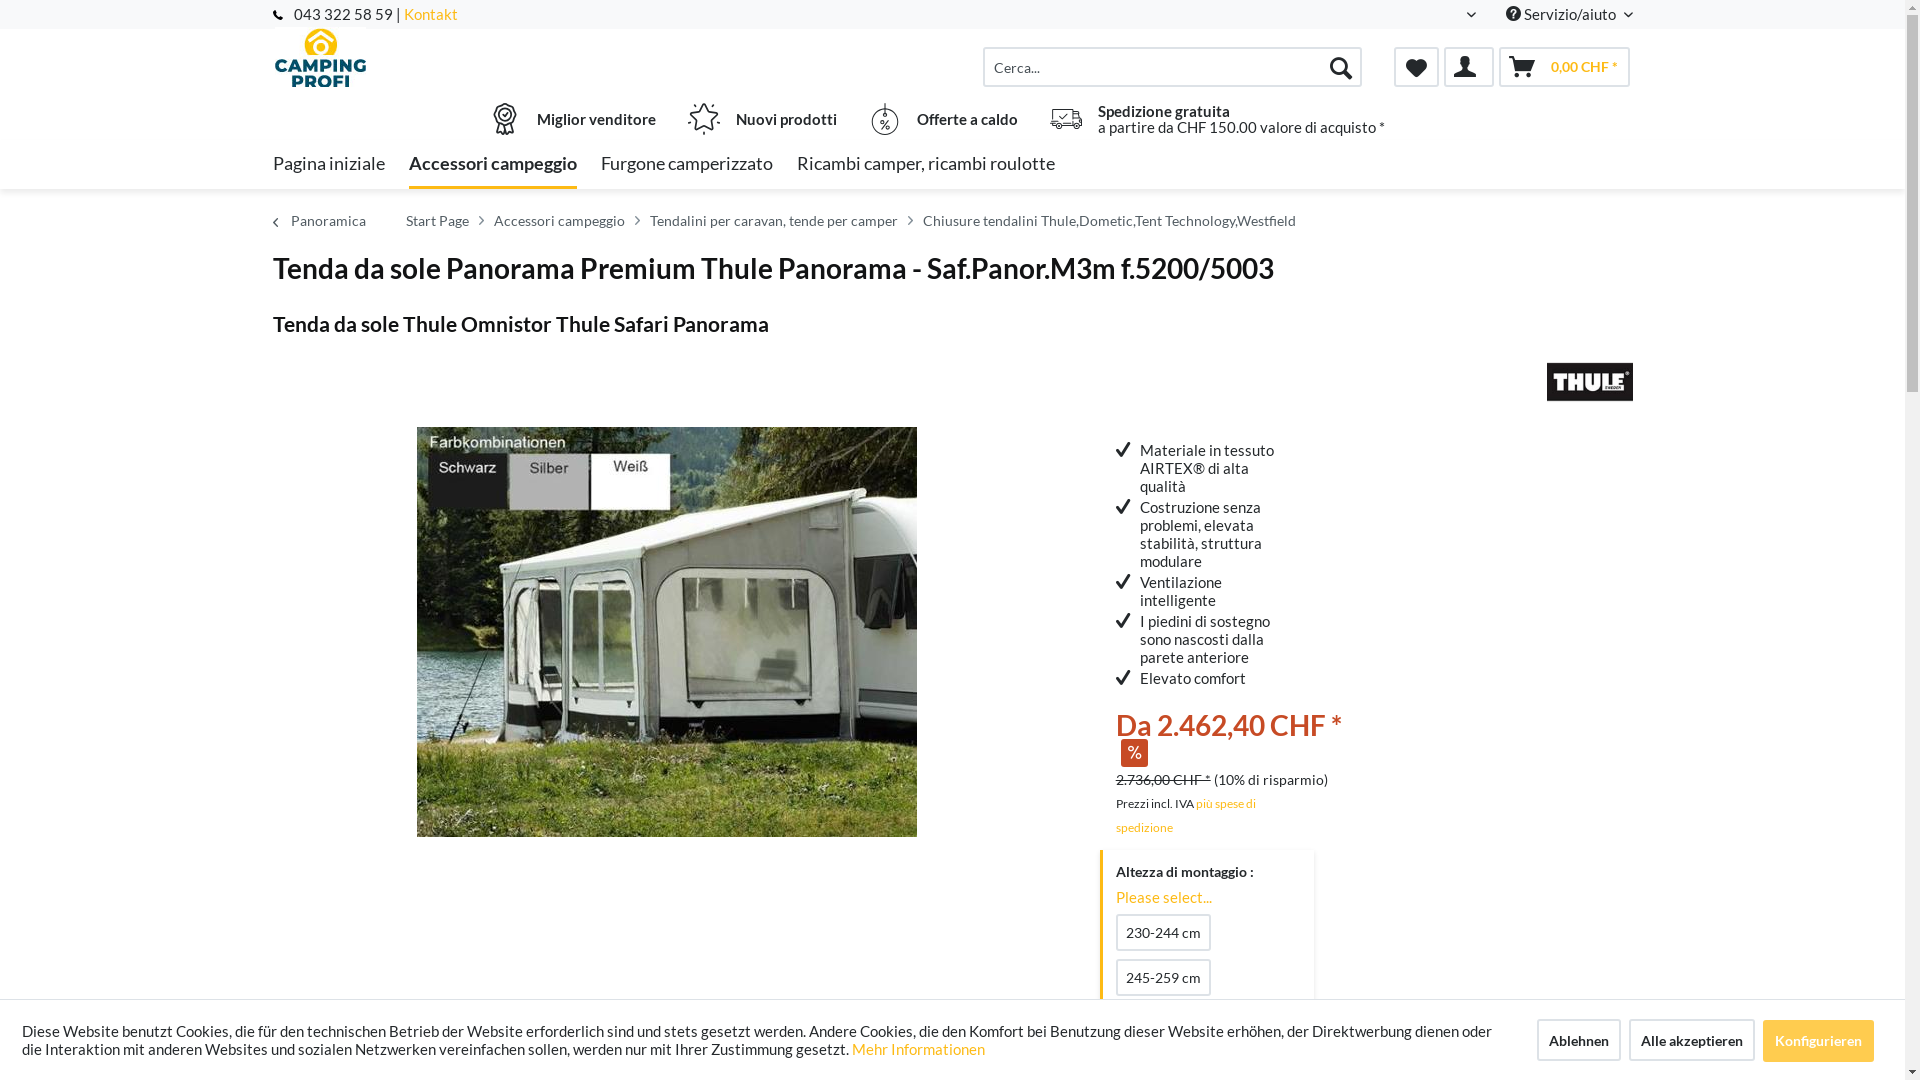 The width and height of the screenshot is (1920, 1080). What do you see at coordinates (572, 119) in the screenshot?
I see `Miglior venditore` at bounding box center [572, 119].